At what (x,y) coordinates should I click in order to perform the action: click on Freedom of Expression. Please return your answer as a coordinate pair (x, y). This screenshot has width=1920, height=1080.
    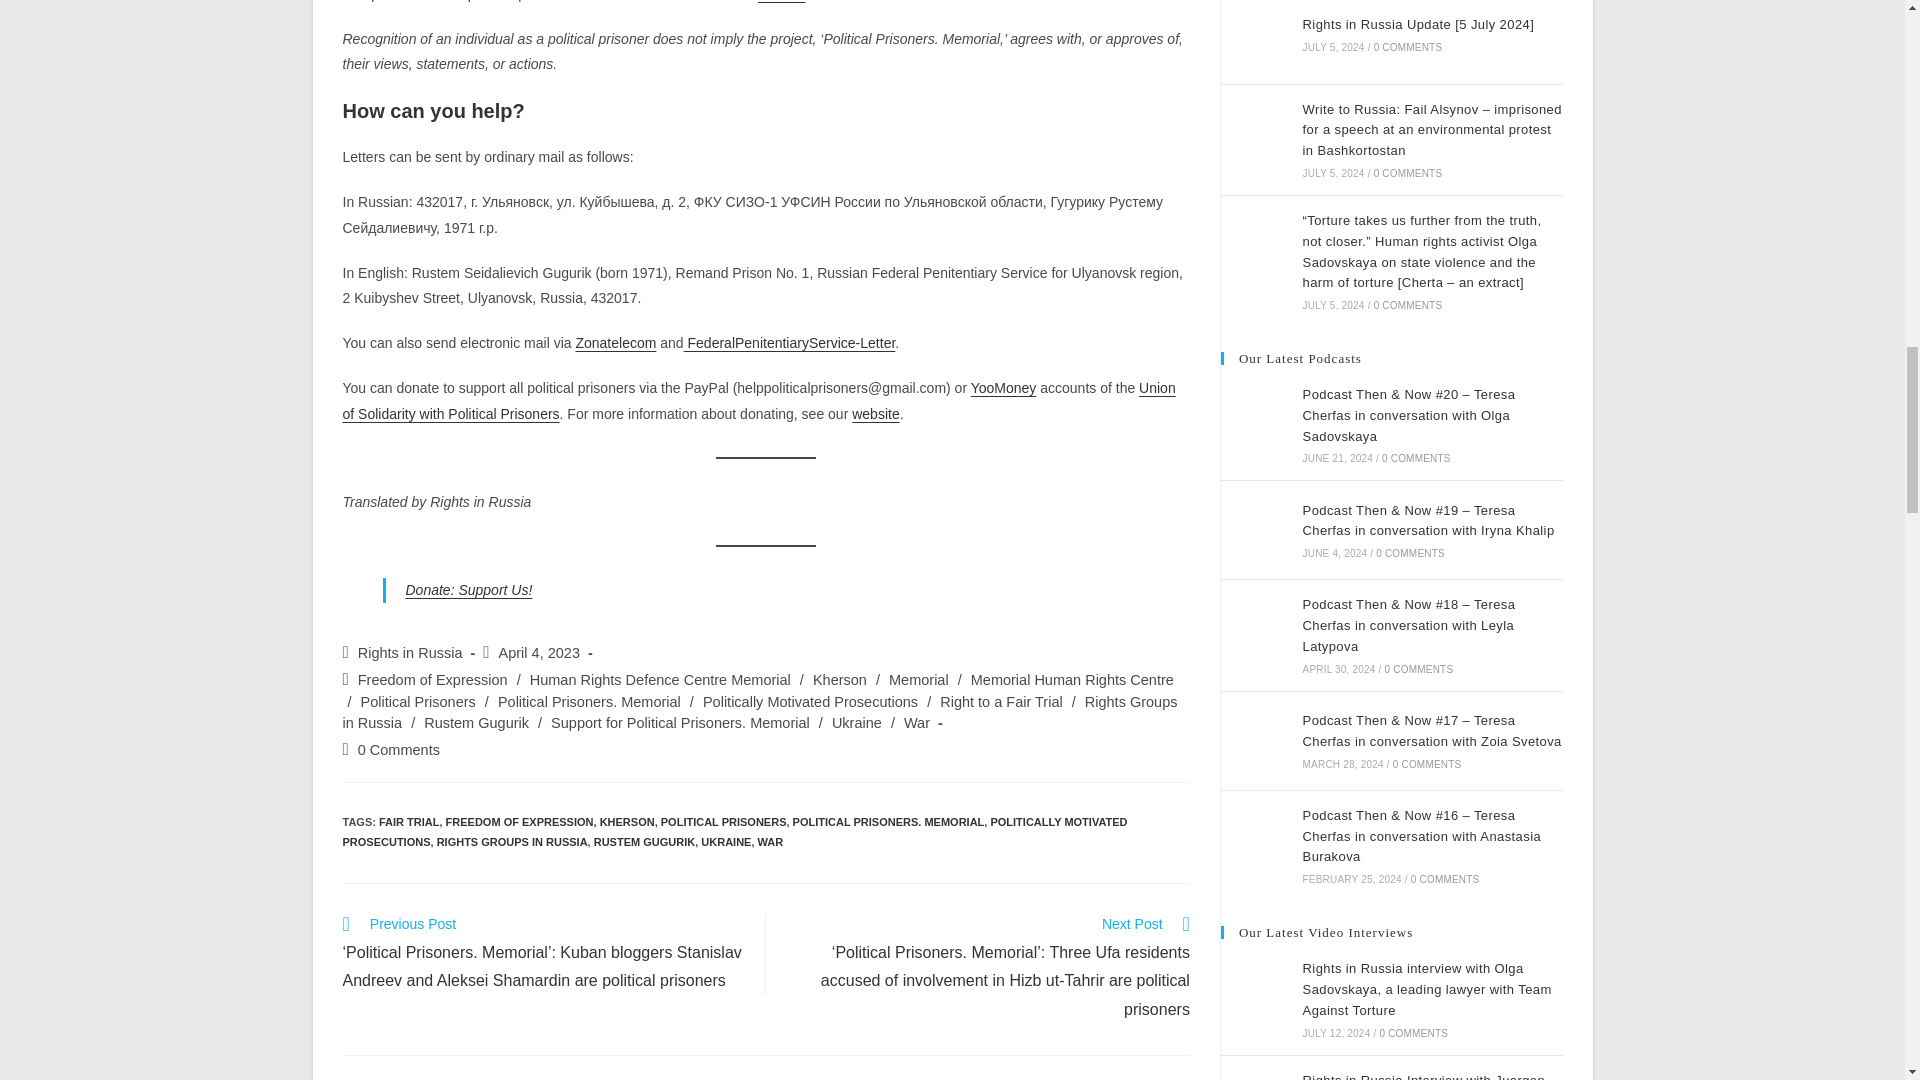
    Looking at the image, I should click on (432, 679).